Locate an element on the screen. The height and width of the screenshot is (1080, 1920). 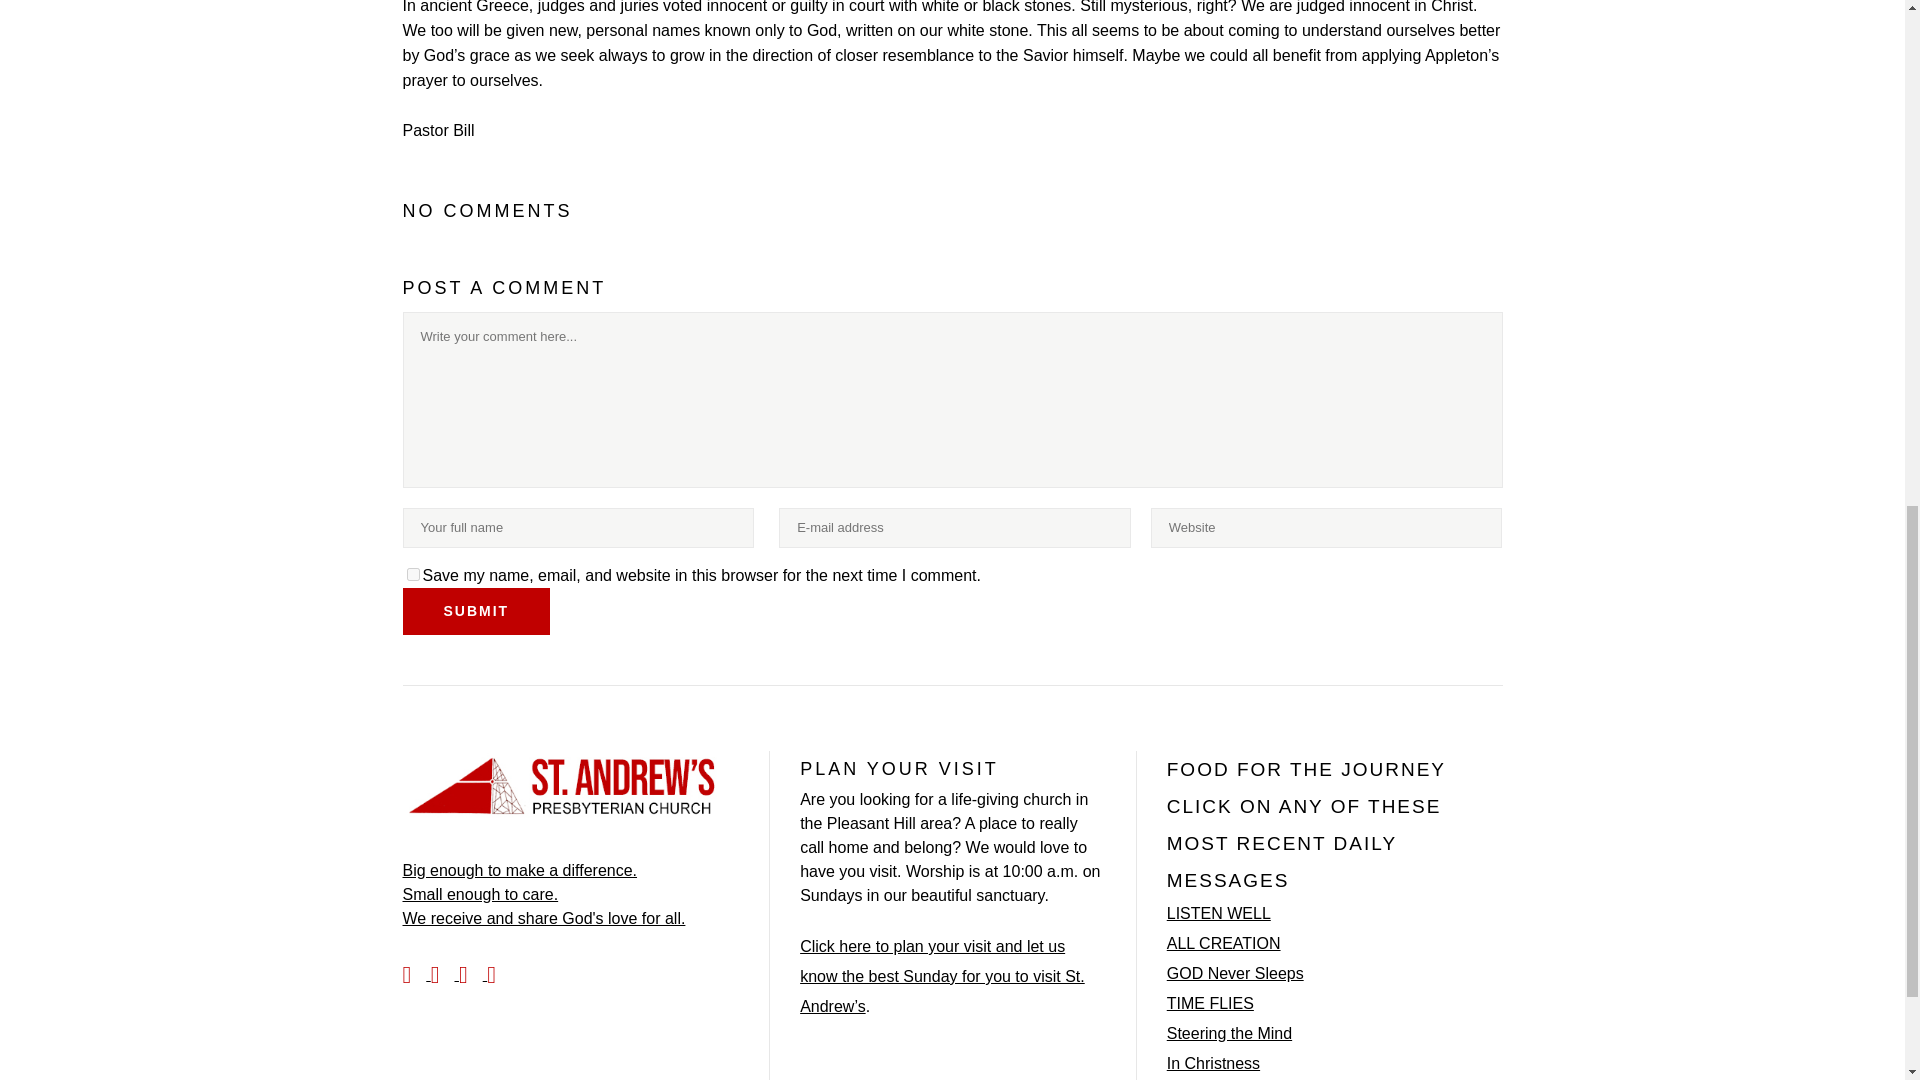
ALL CREATION is located at coordinates (1224, 944).